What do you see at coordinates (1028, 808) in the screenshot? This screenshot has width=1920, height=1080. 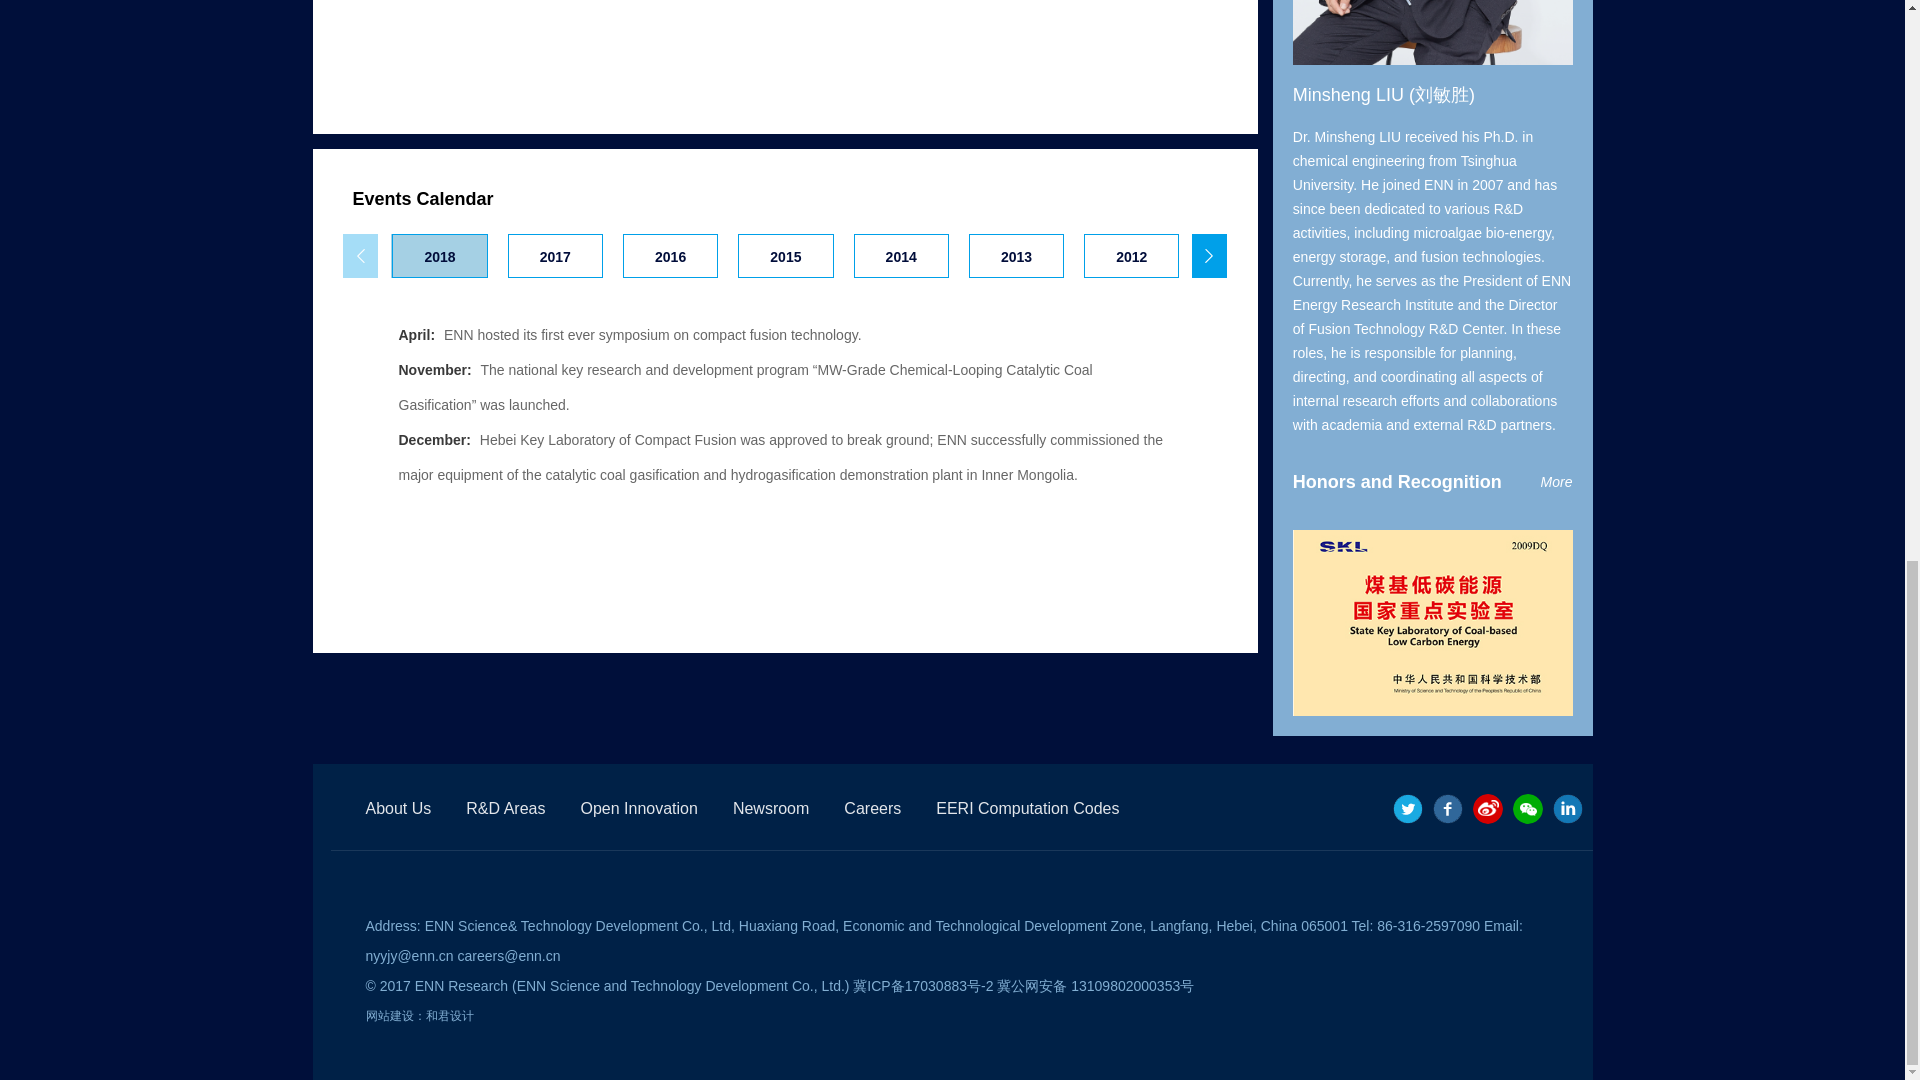 I see `EERI Computation Codes` at bounding box center [1028, 808].